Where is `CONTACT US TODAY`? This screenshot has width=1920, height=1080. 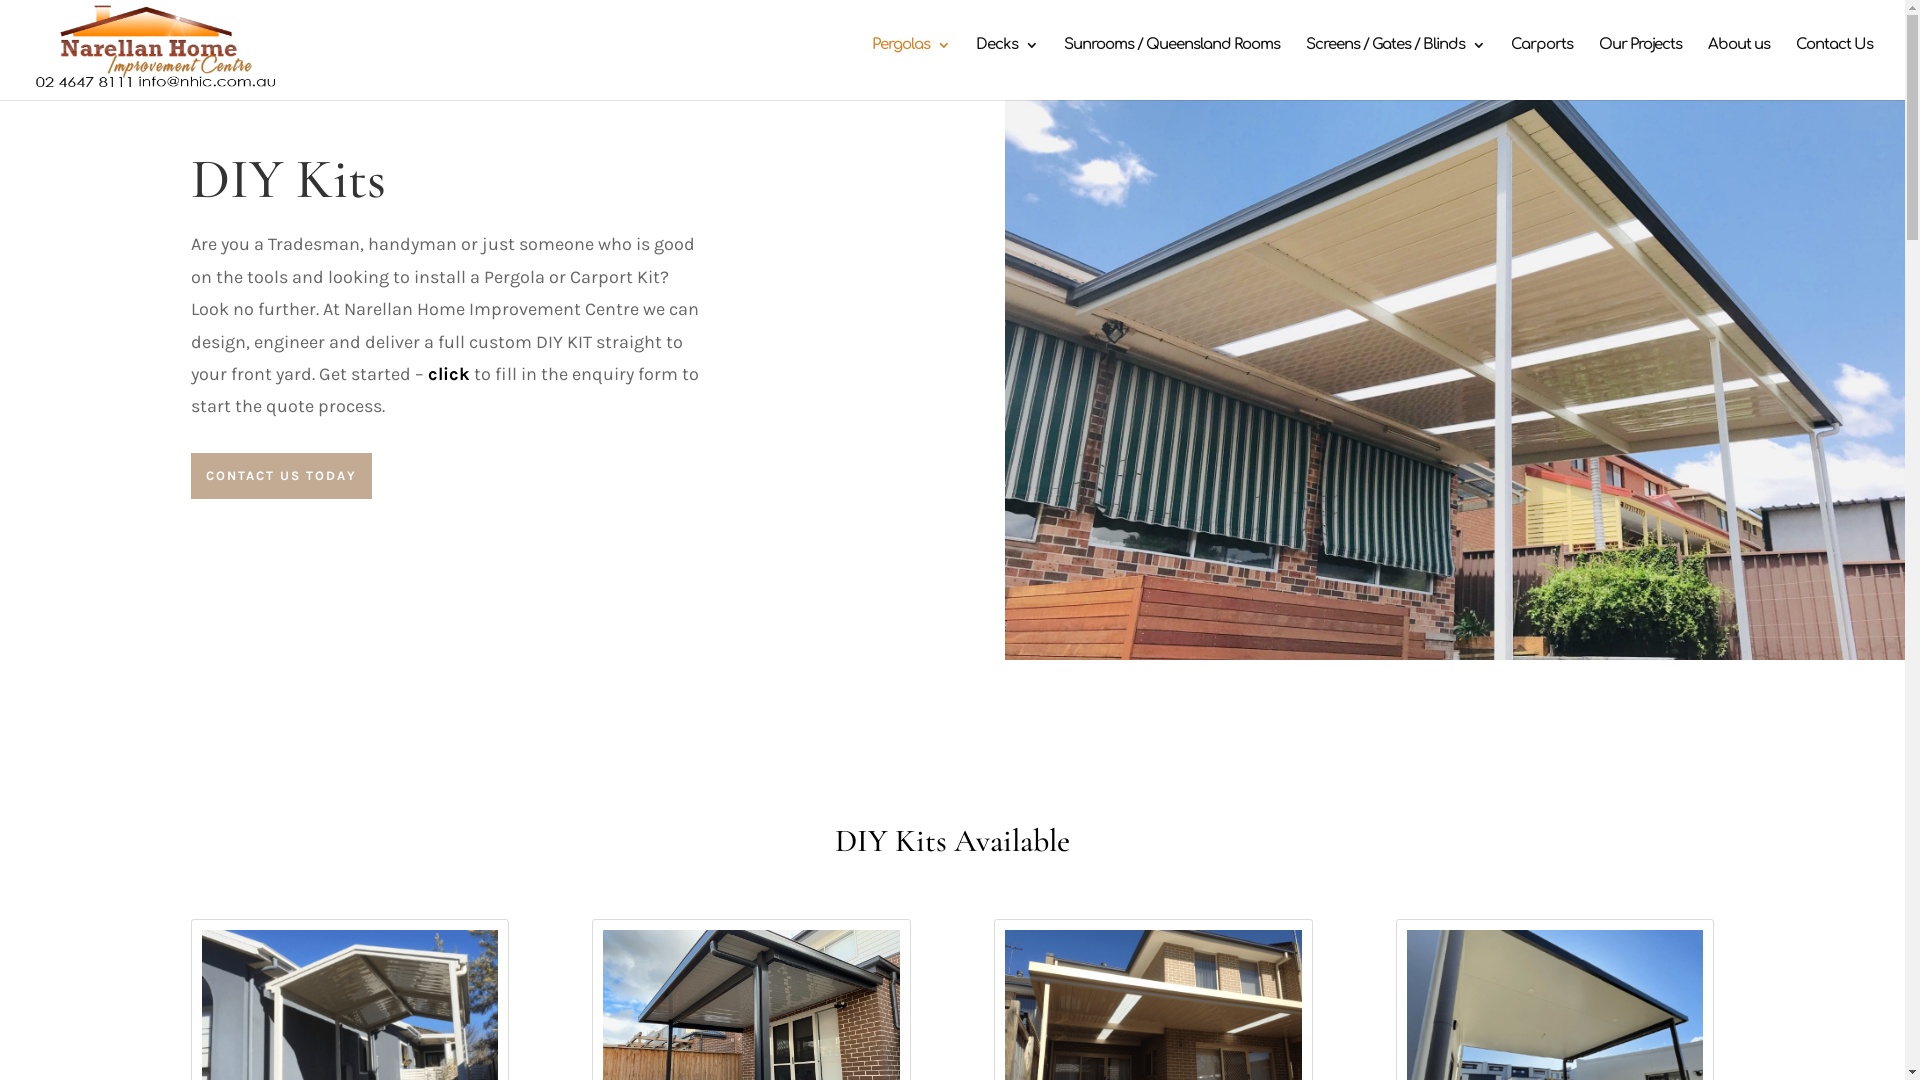
CONTACT US TODAY is located at coordinates (280, 476).